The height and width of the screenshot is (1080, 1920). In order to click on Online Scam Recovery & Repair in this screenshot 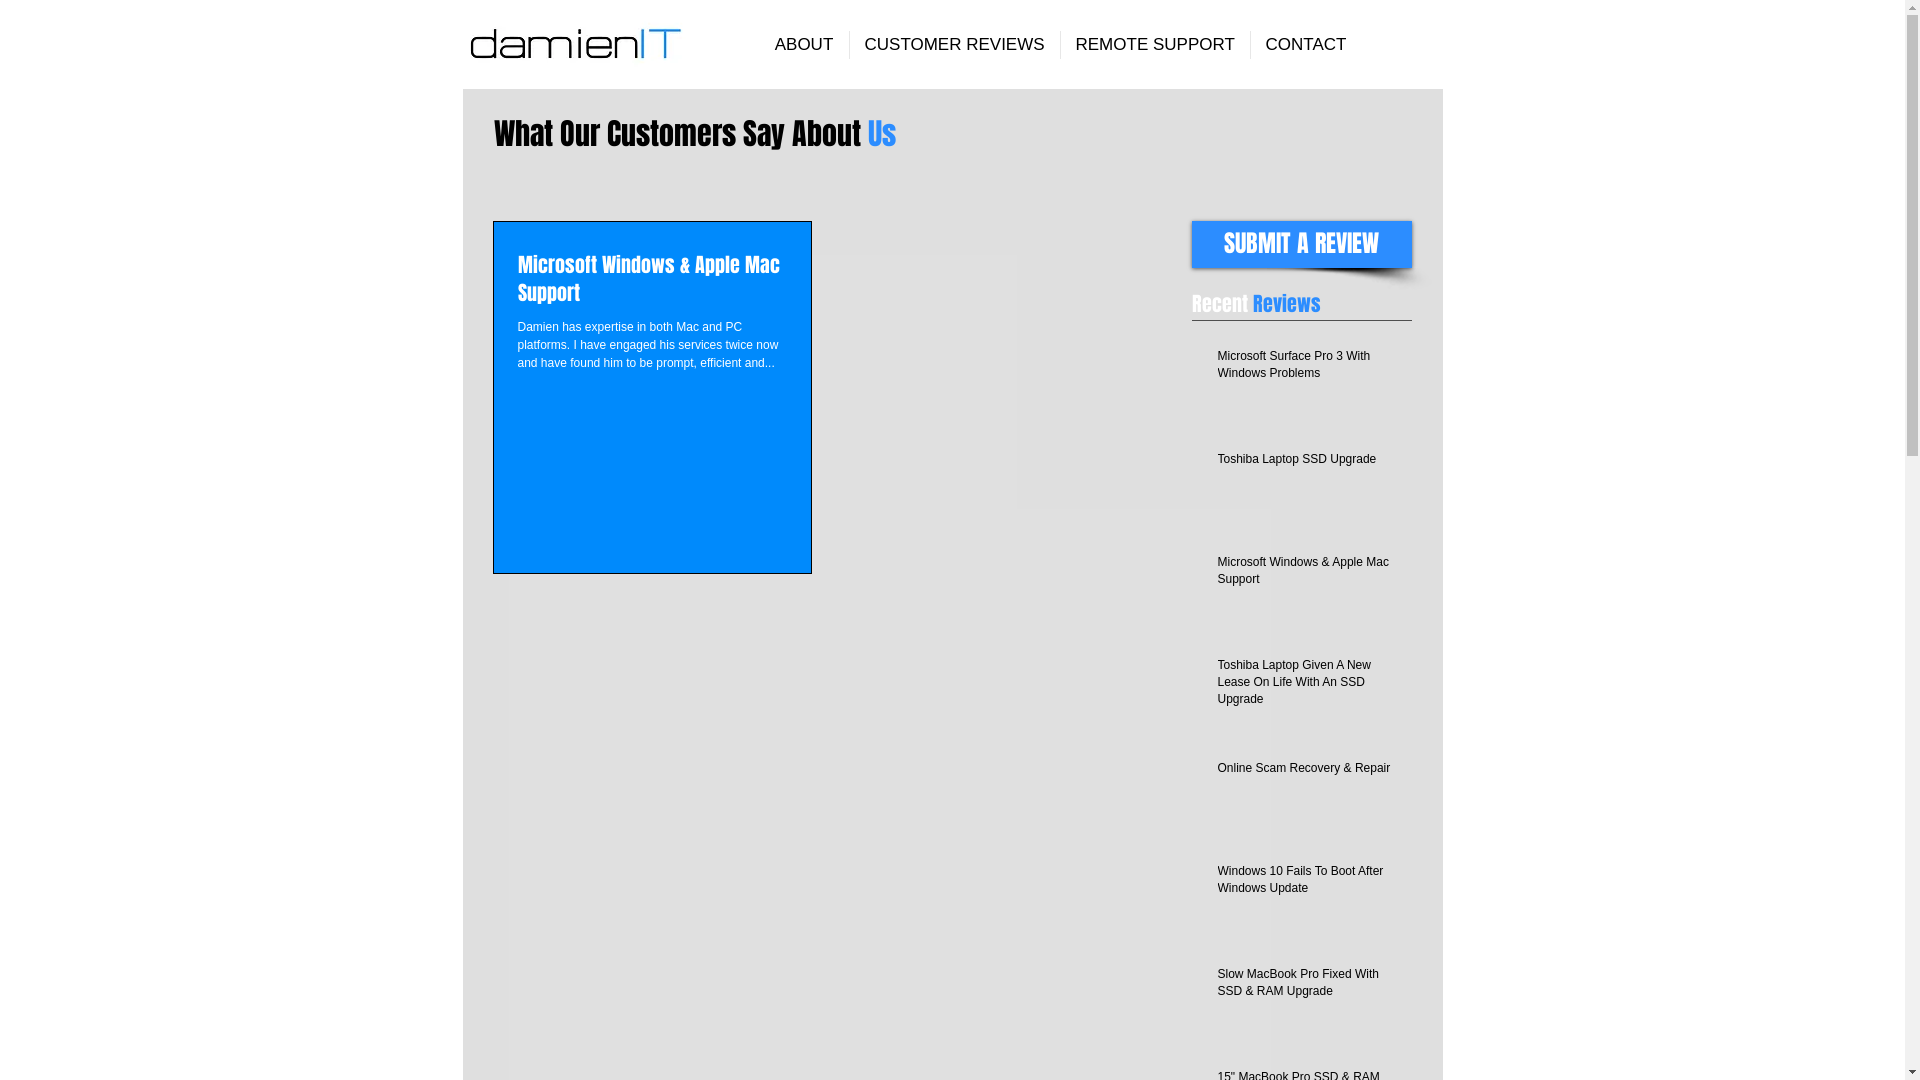, I will do `click(1309, 772)`.